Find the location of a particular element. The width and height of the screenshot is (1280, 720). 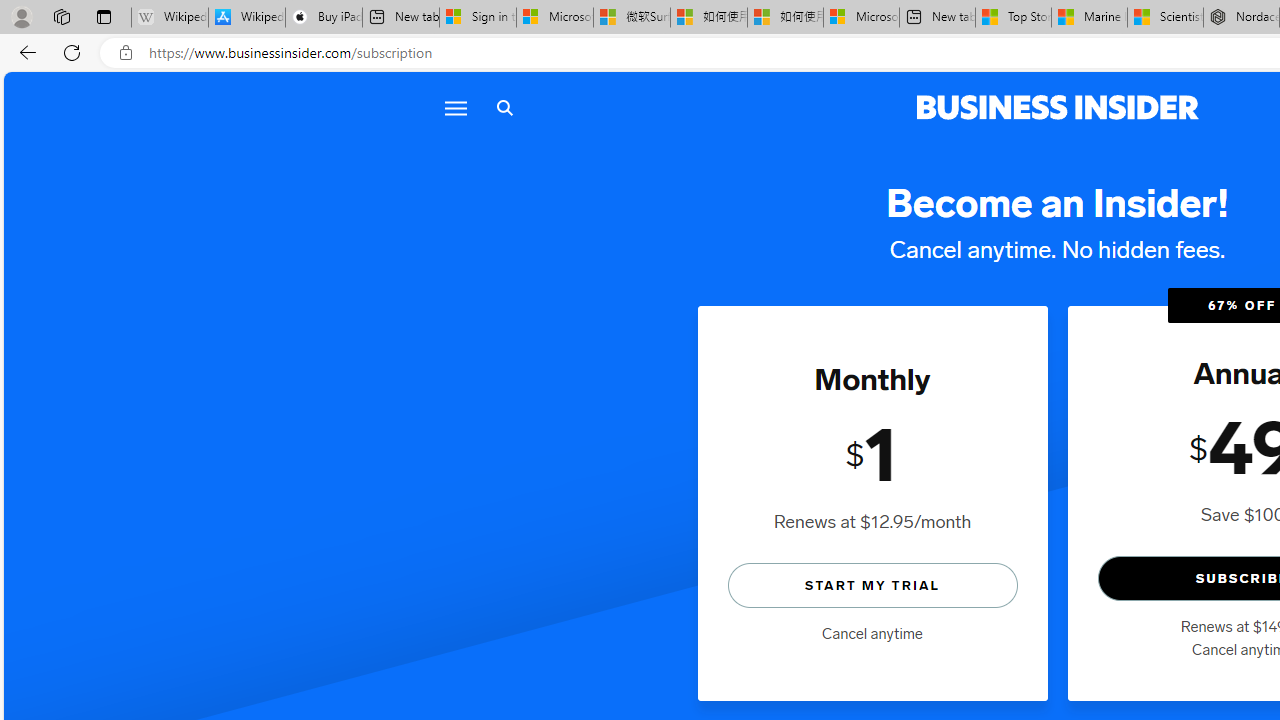

Search icon is located at coordinates (504, 108).